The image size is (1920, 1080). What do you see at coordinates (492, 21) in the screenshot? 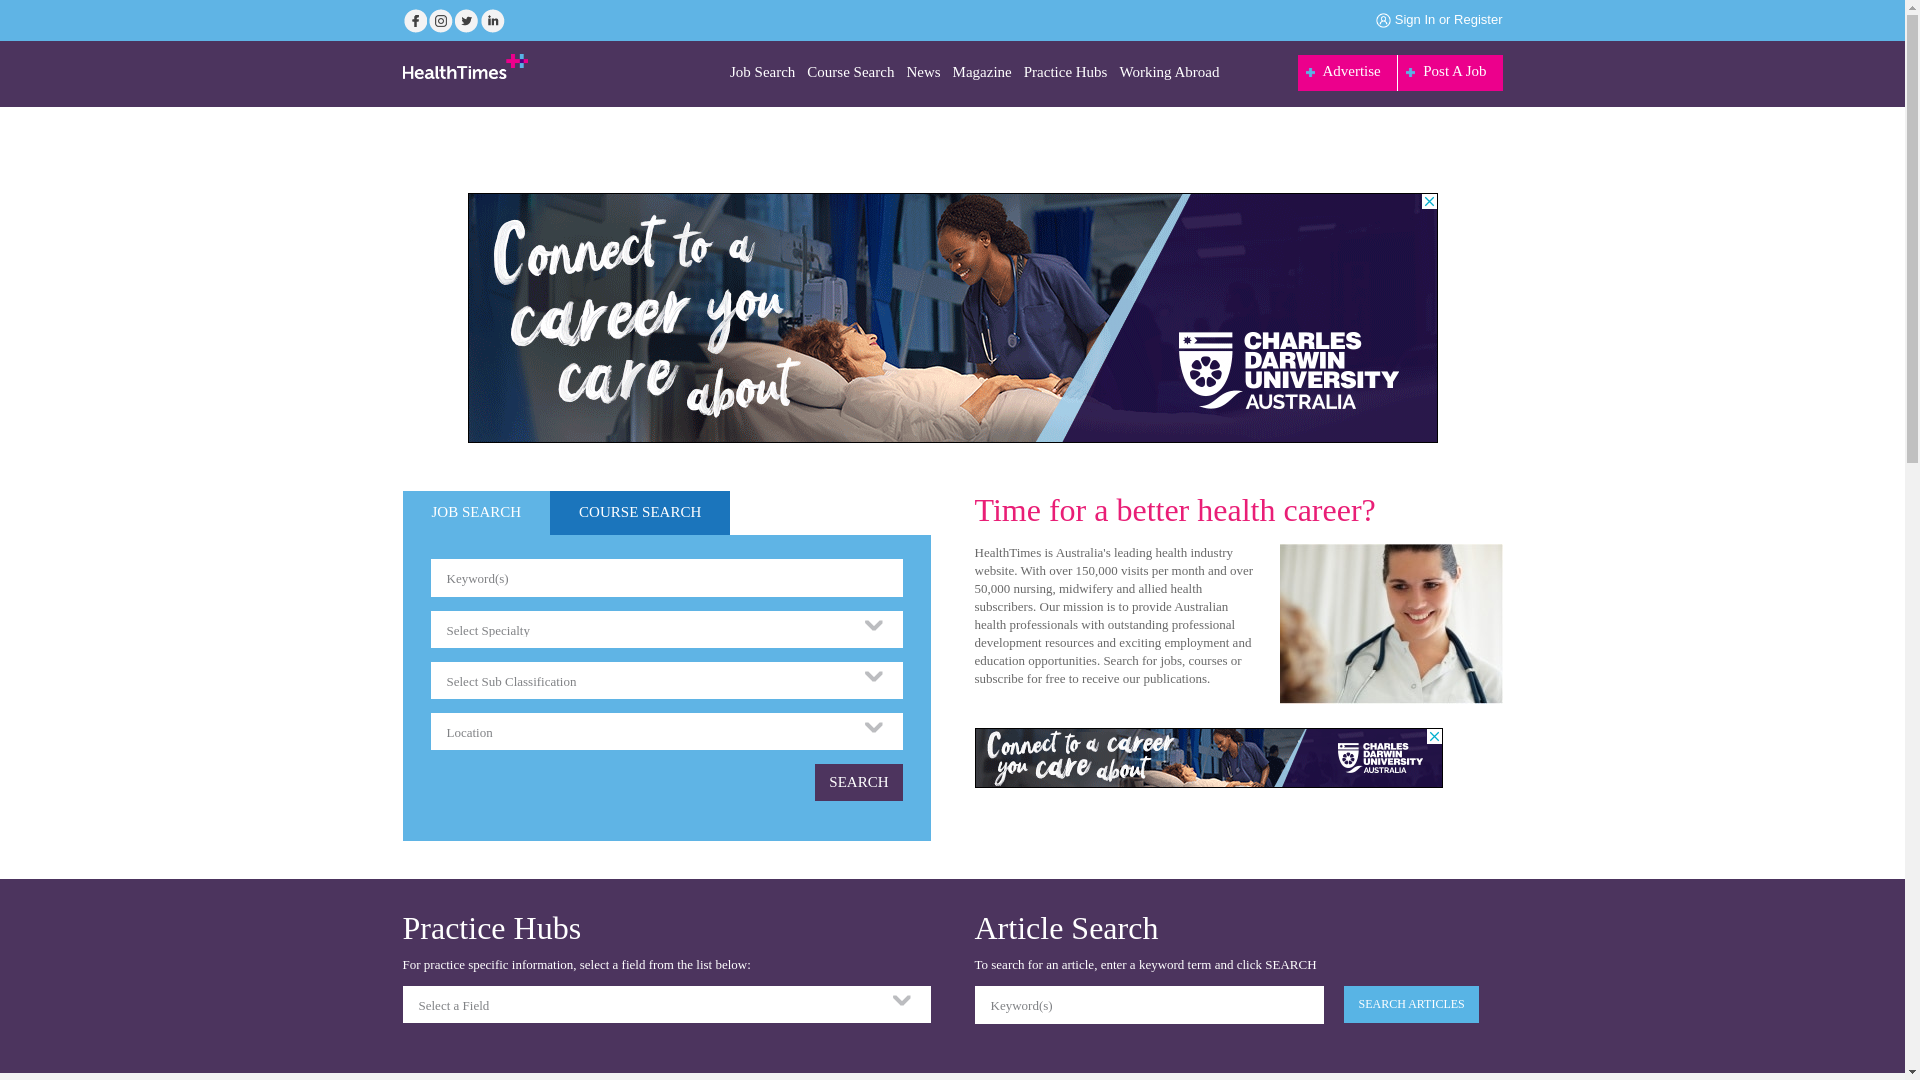
I see `linkedin` at bounding box center [492, 21].